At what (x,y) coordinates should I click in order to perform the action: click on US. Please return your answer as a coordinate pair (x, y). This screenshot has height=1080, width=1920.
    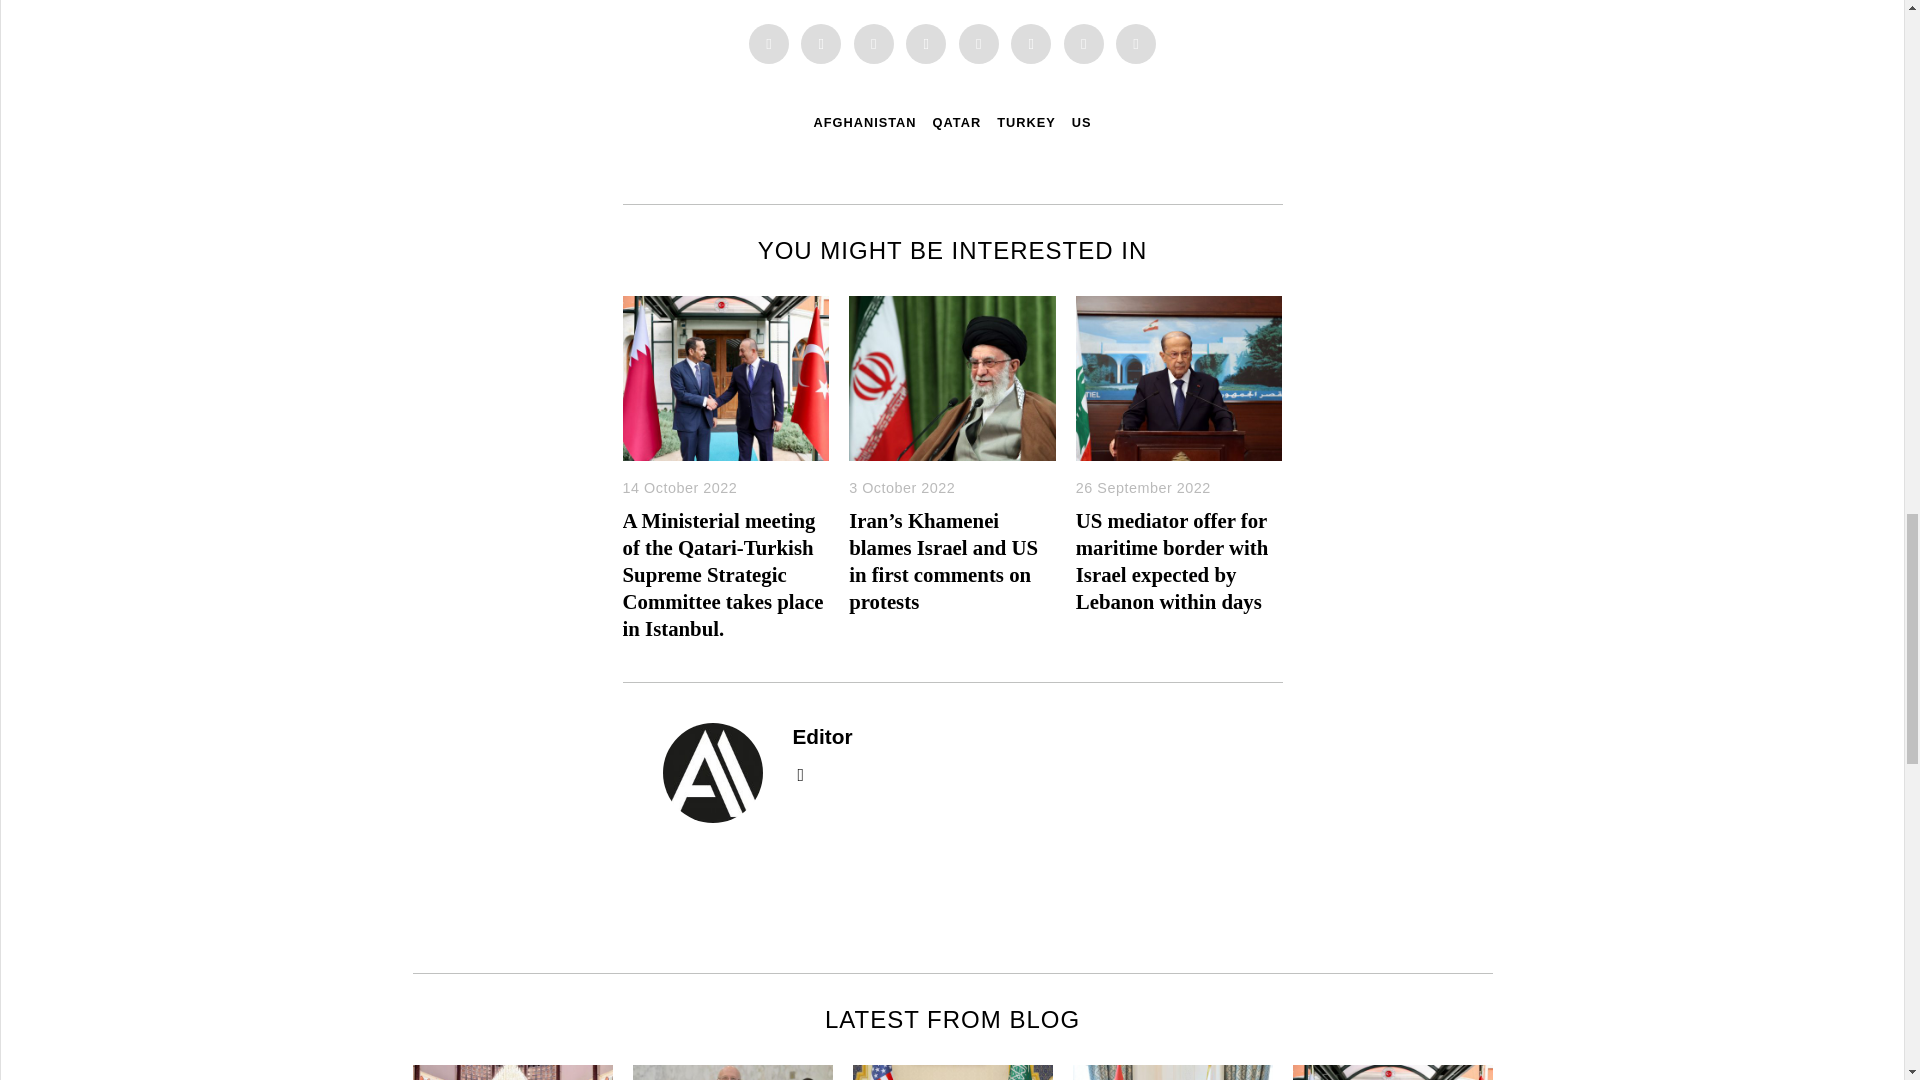
    Looking at the image, I should click on (1082, 122).